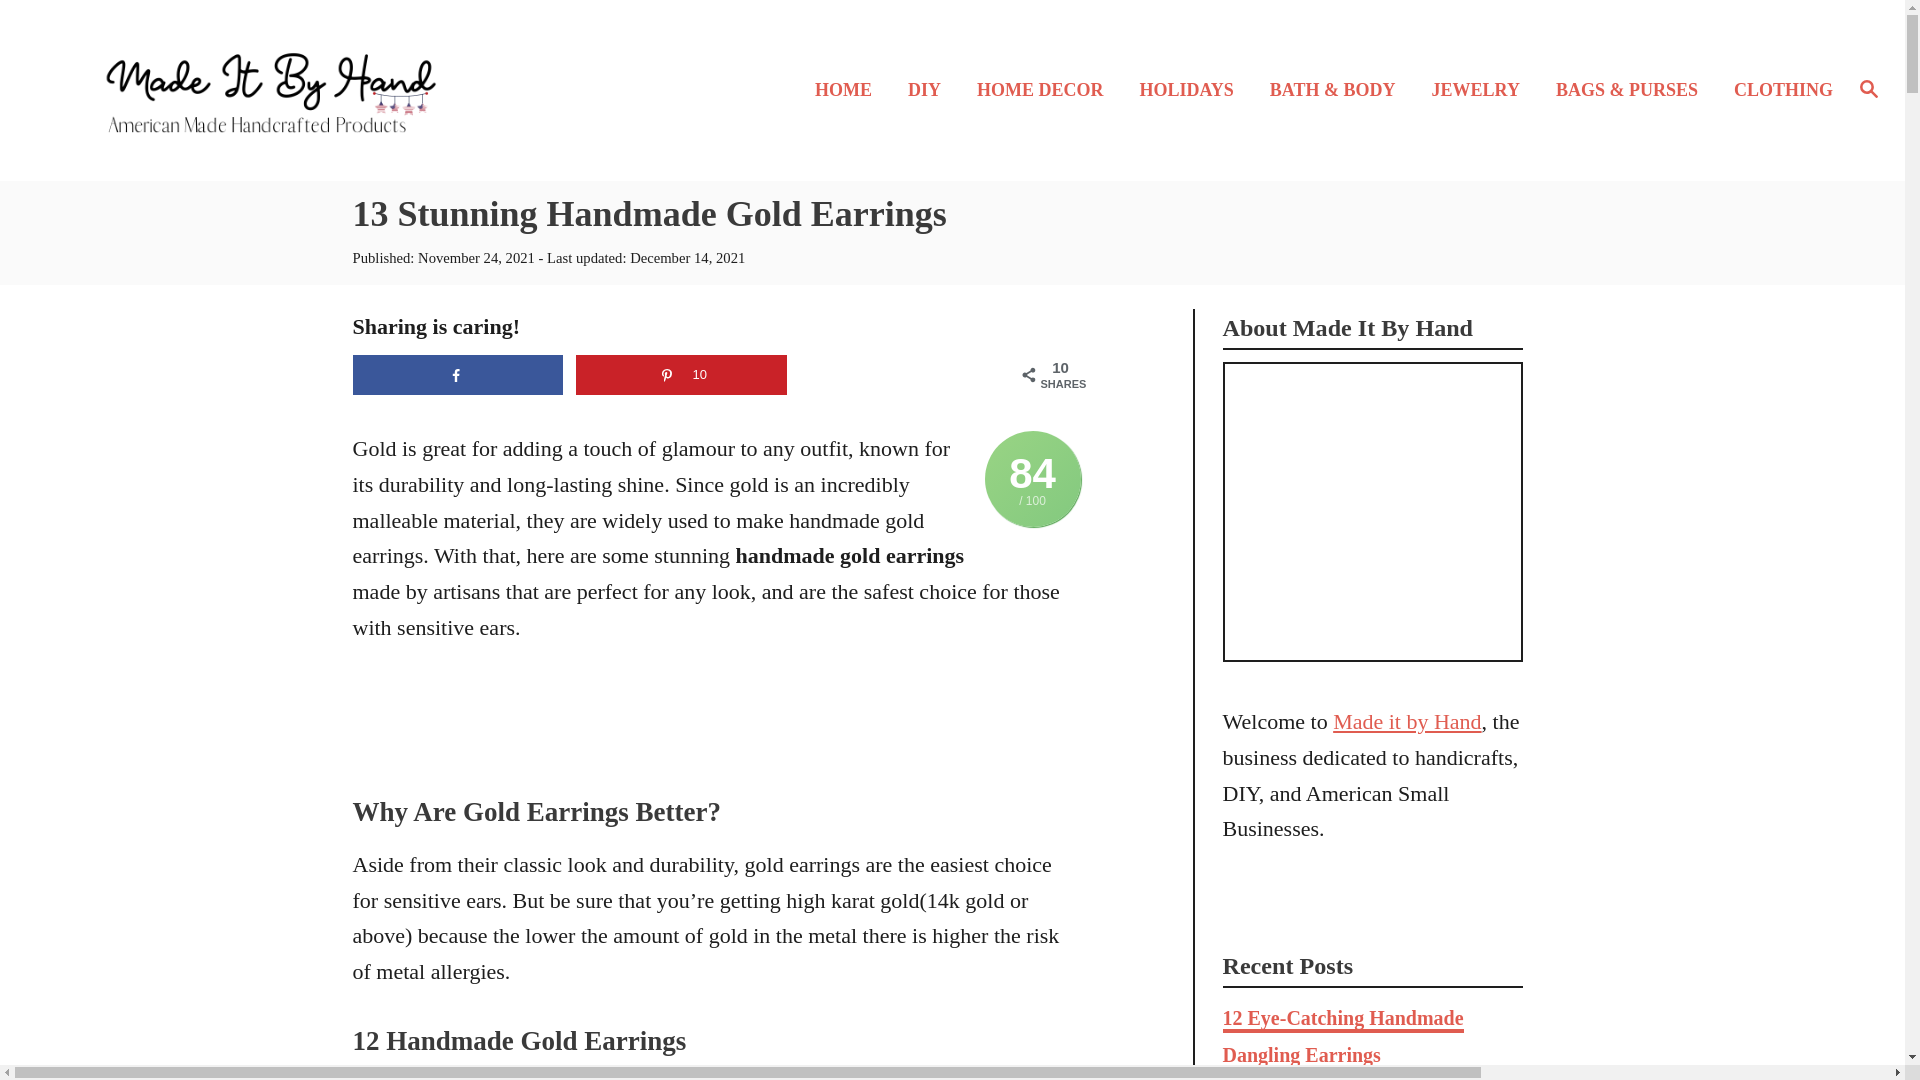 This screenshot has height=1080, width=1920. Describe the element at coordinates (682, 375) in the screenshot. I see `10` at that location.